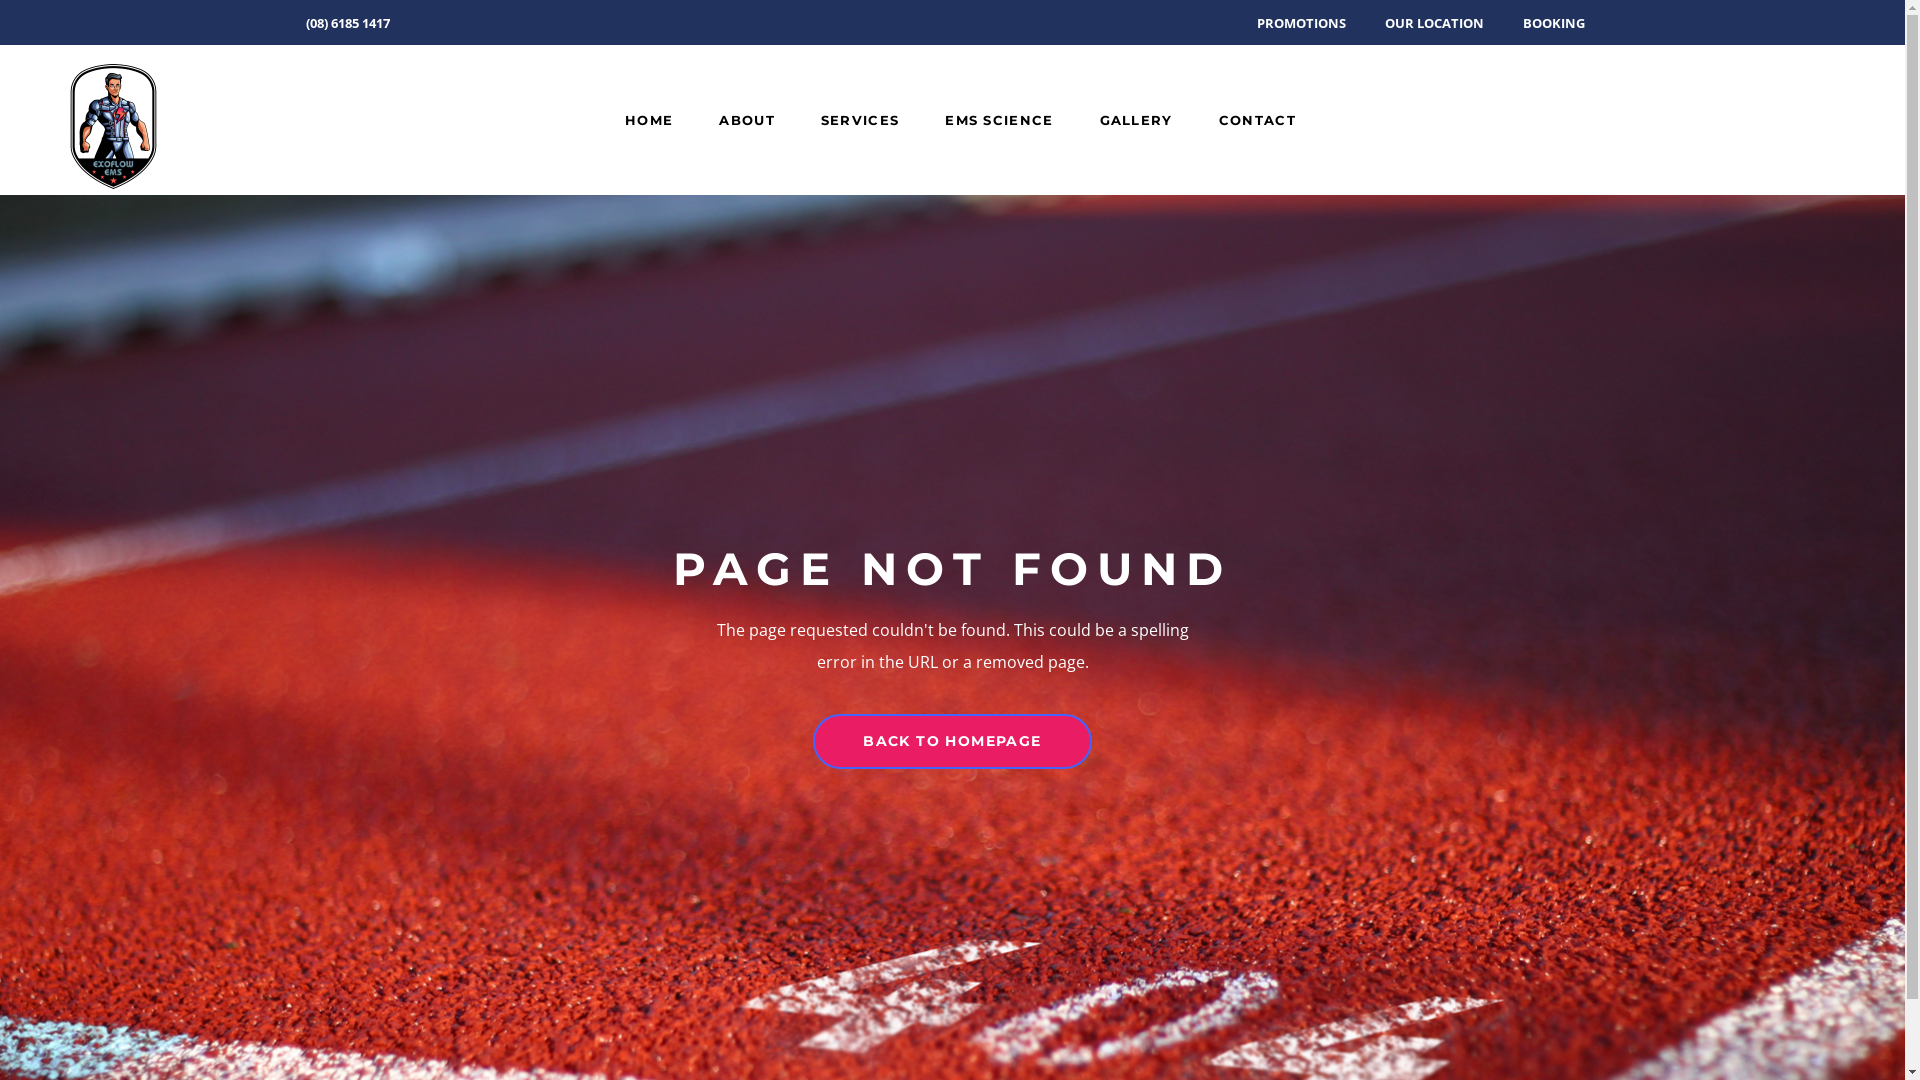 The width and height of the screenshot is (1920, 1080). I want to click on BOOKING, so click(1553, 23).